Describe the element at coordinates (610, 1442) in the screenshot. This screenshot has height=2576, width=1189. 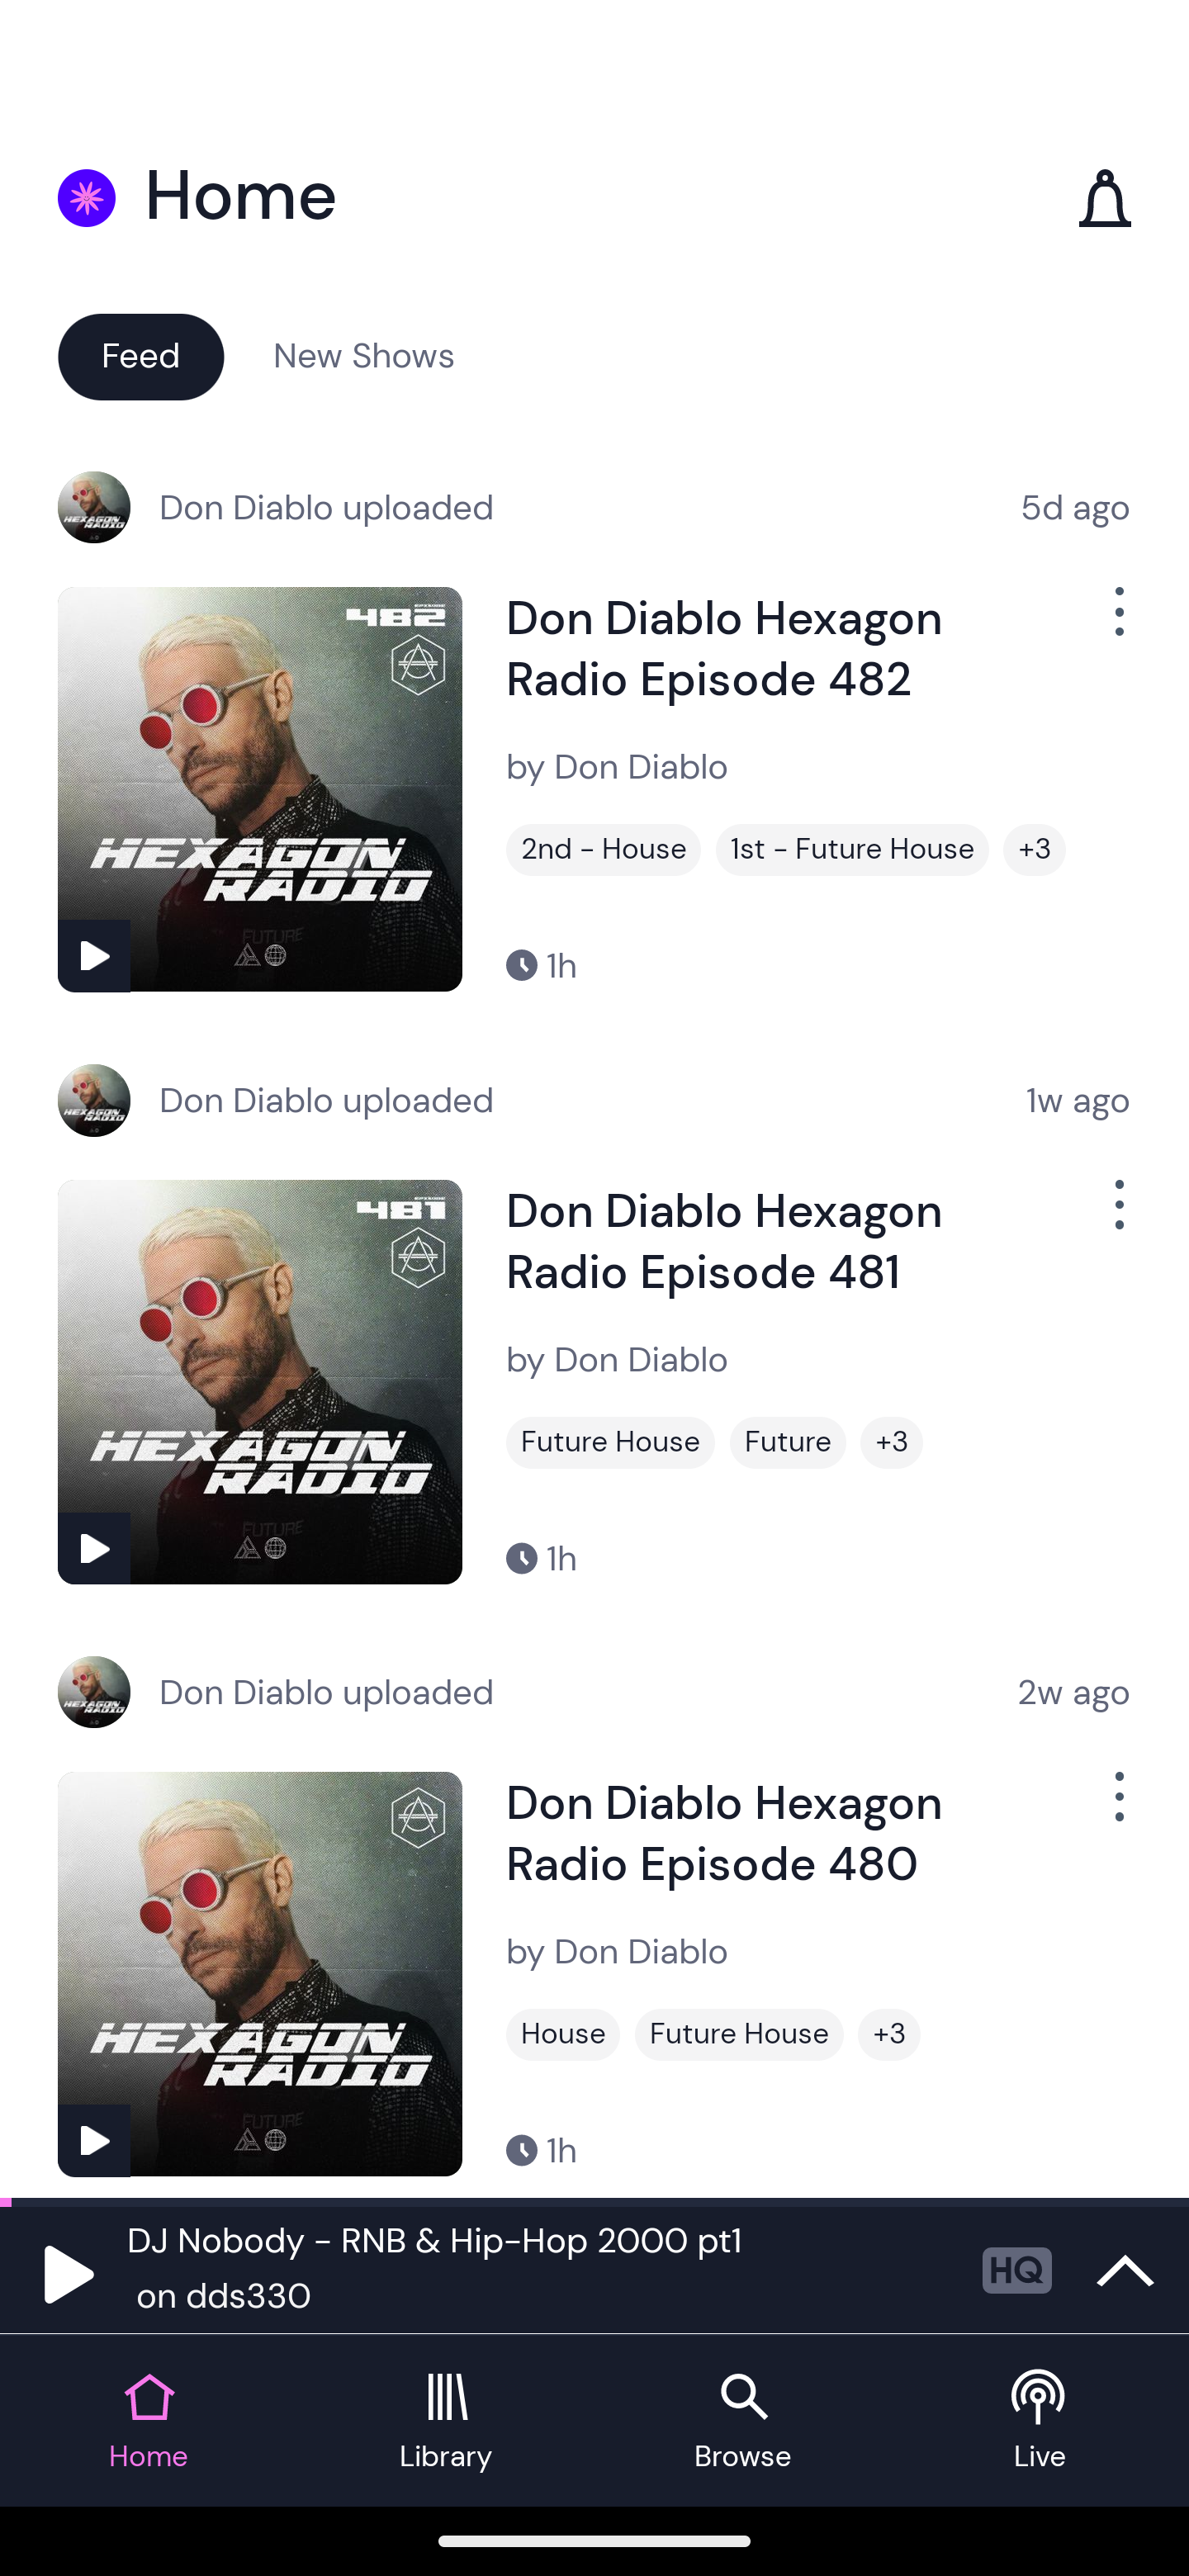
I see `Future House` at that location.